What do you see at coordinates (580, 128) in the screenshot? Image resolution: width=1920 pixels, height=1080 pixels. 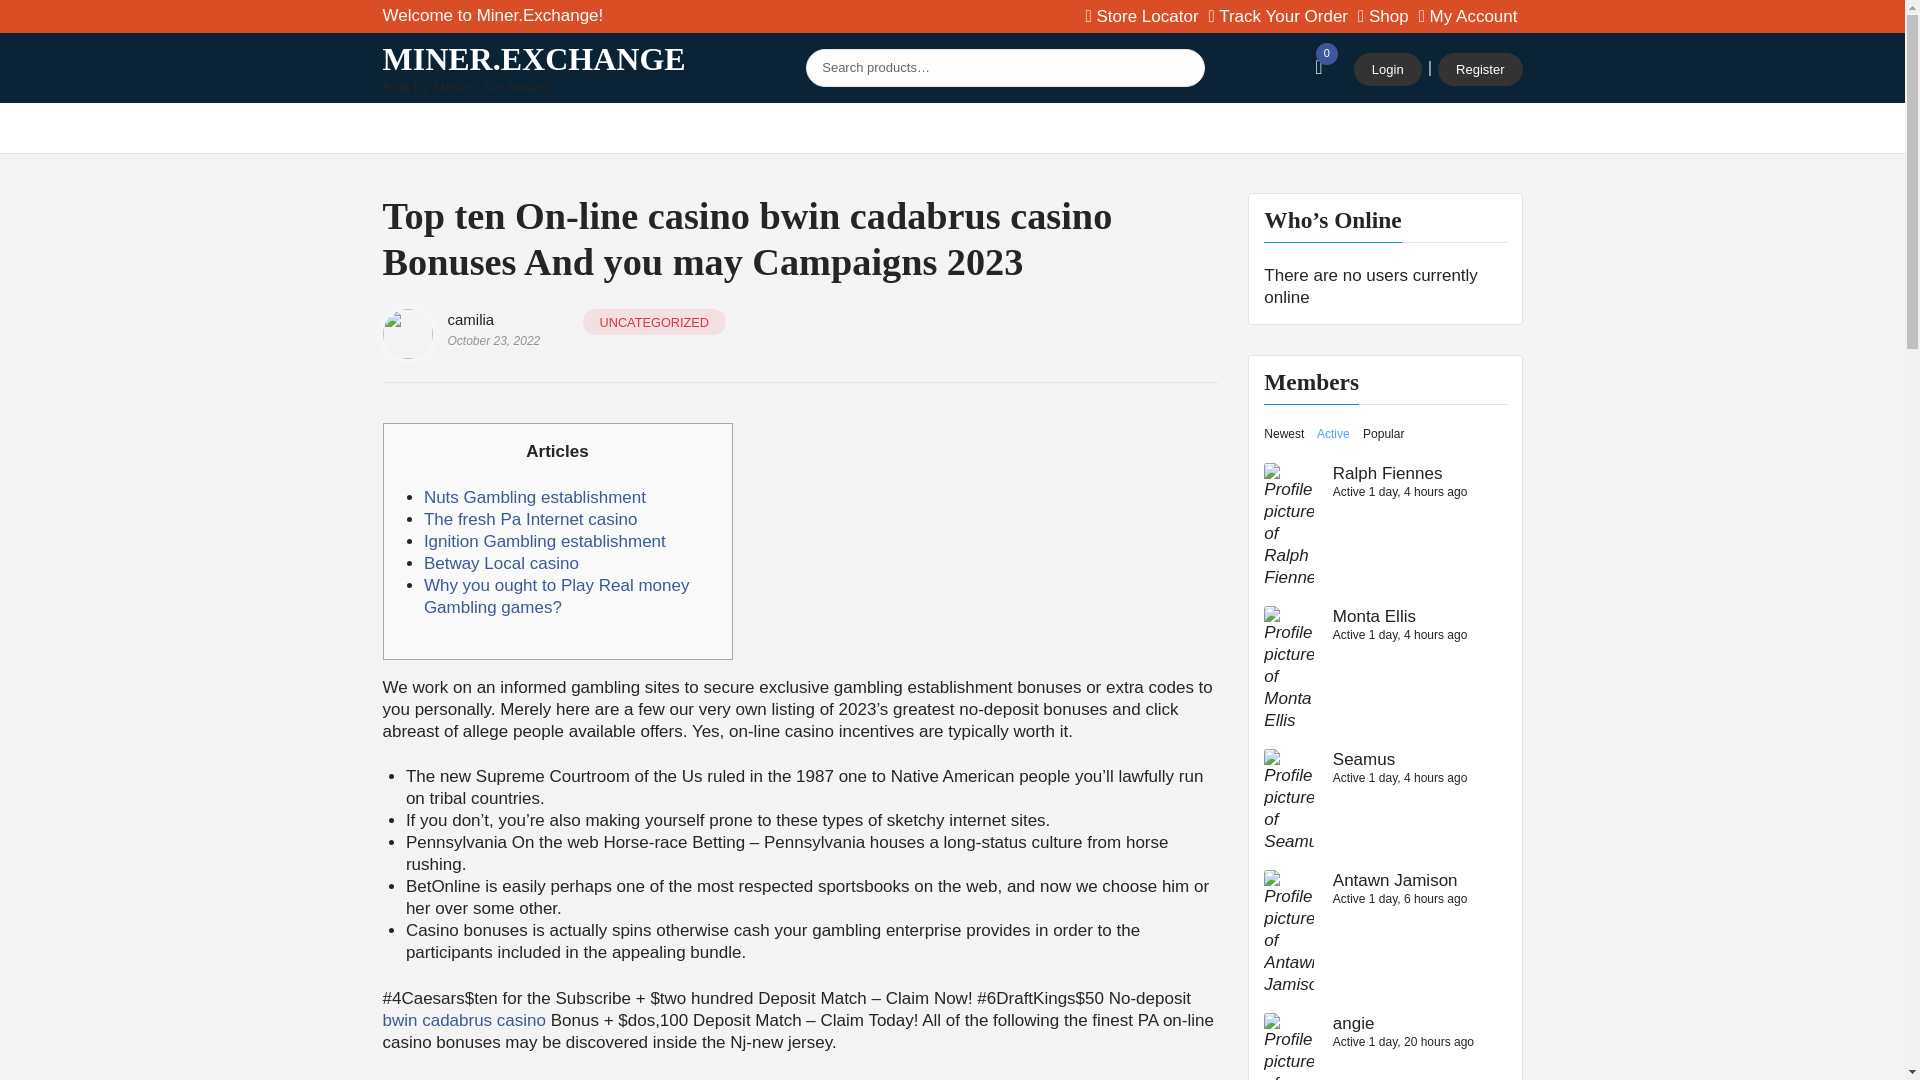 I see `Vendors` at bounding box center [580, 128].